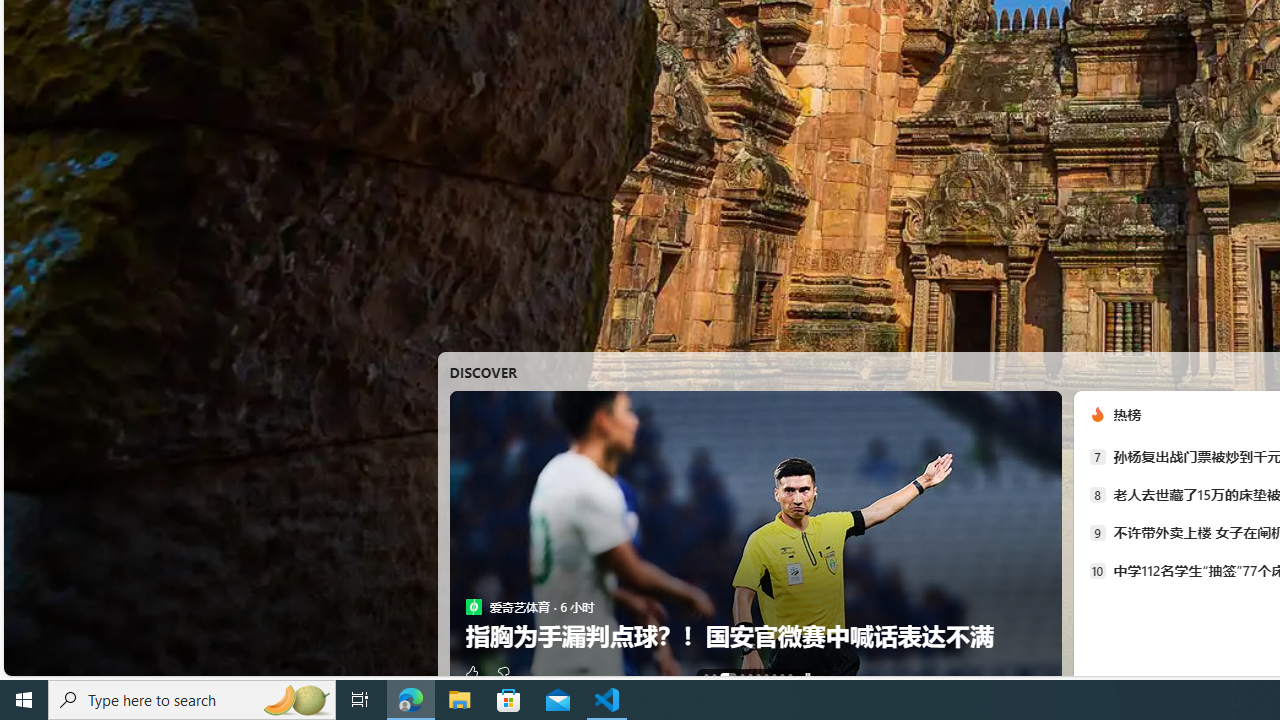 Image resolution: width=1280 pixels, height=720 pixels. What do you see at coordinates (750, 676) in the screenshot?
I see `AutomationID: tab-4` at bounding box center [750, 676].